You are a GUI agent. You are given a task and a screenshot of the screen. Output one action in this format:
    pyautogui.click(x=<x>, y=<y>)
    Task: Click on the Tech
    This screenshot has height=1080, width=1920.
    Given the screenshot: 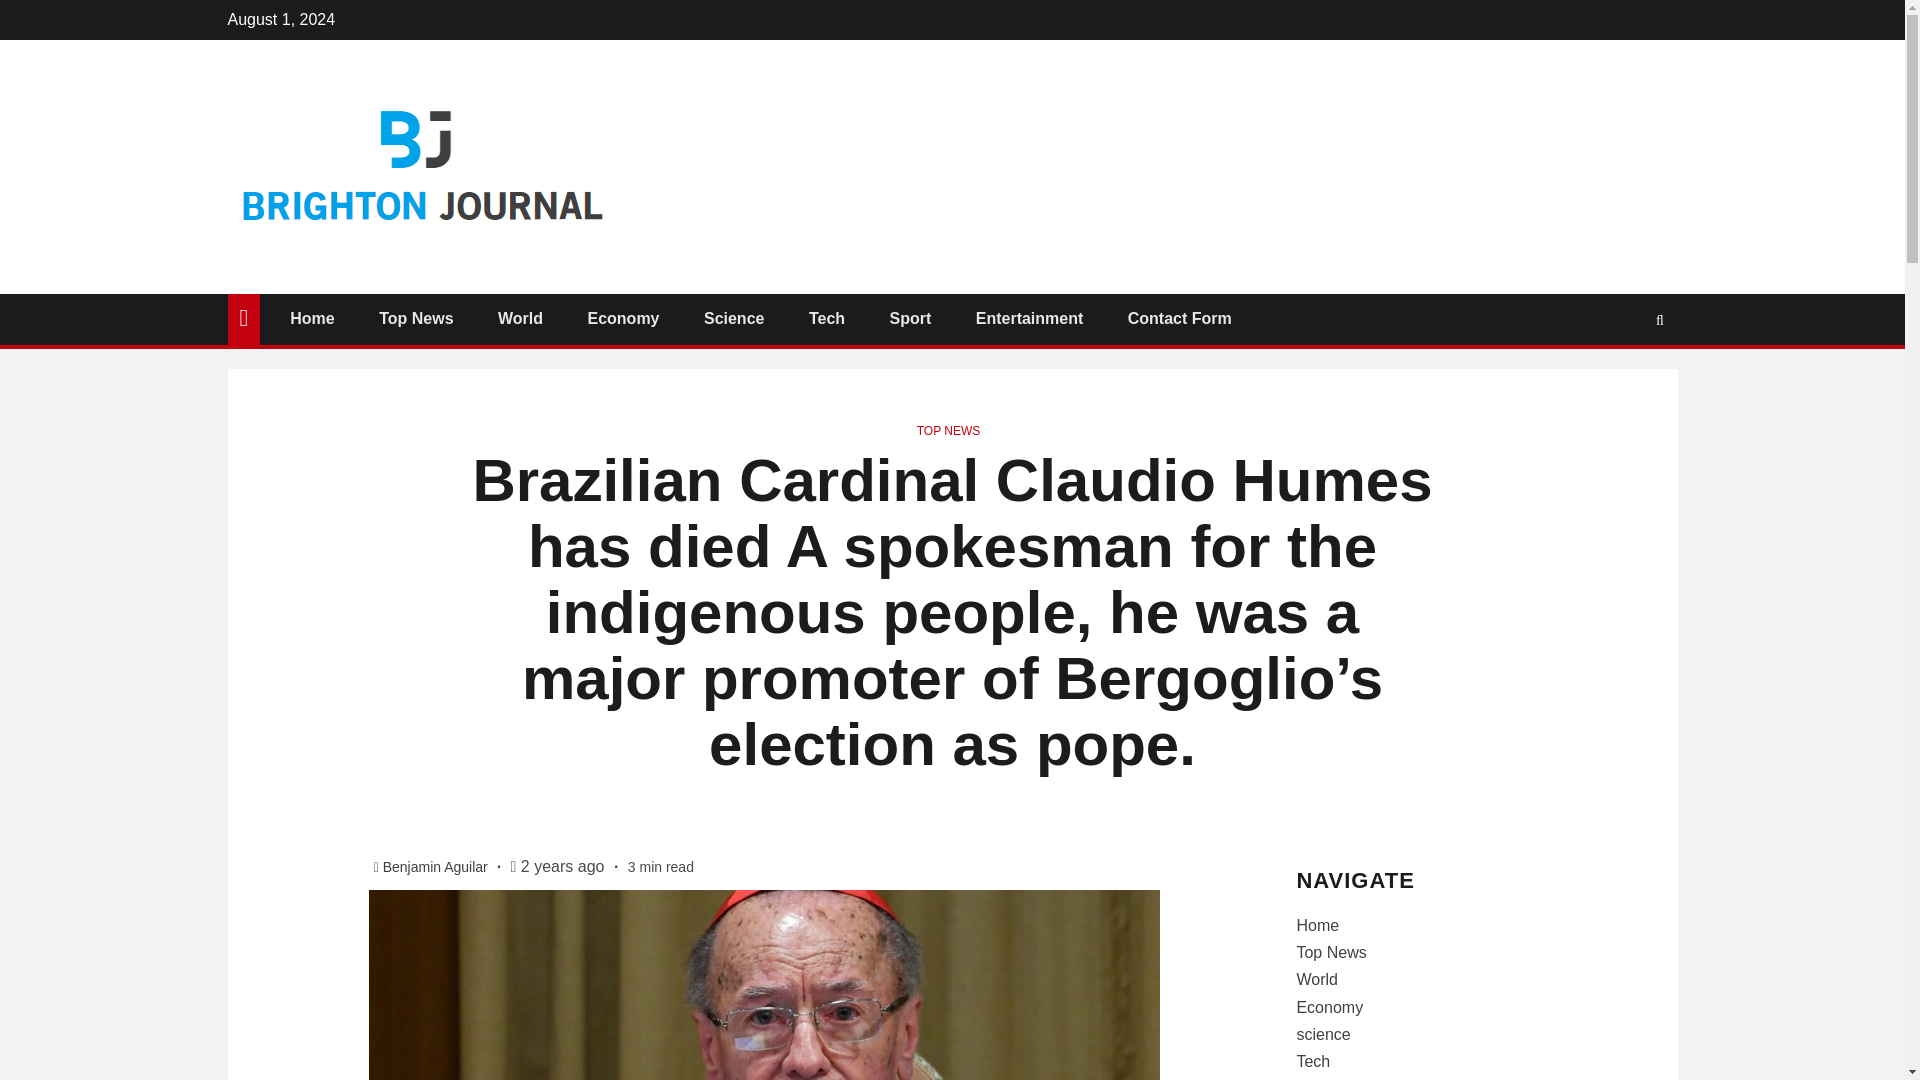 What is the action you would take?
    pyautogui.click(x=826, y=318)
    